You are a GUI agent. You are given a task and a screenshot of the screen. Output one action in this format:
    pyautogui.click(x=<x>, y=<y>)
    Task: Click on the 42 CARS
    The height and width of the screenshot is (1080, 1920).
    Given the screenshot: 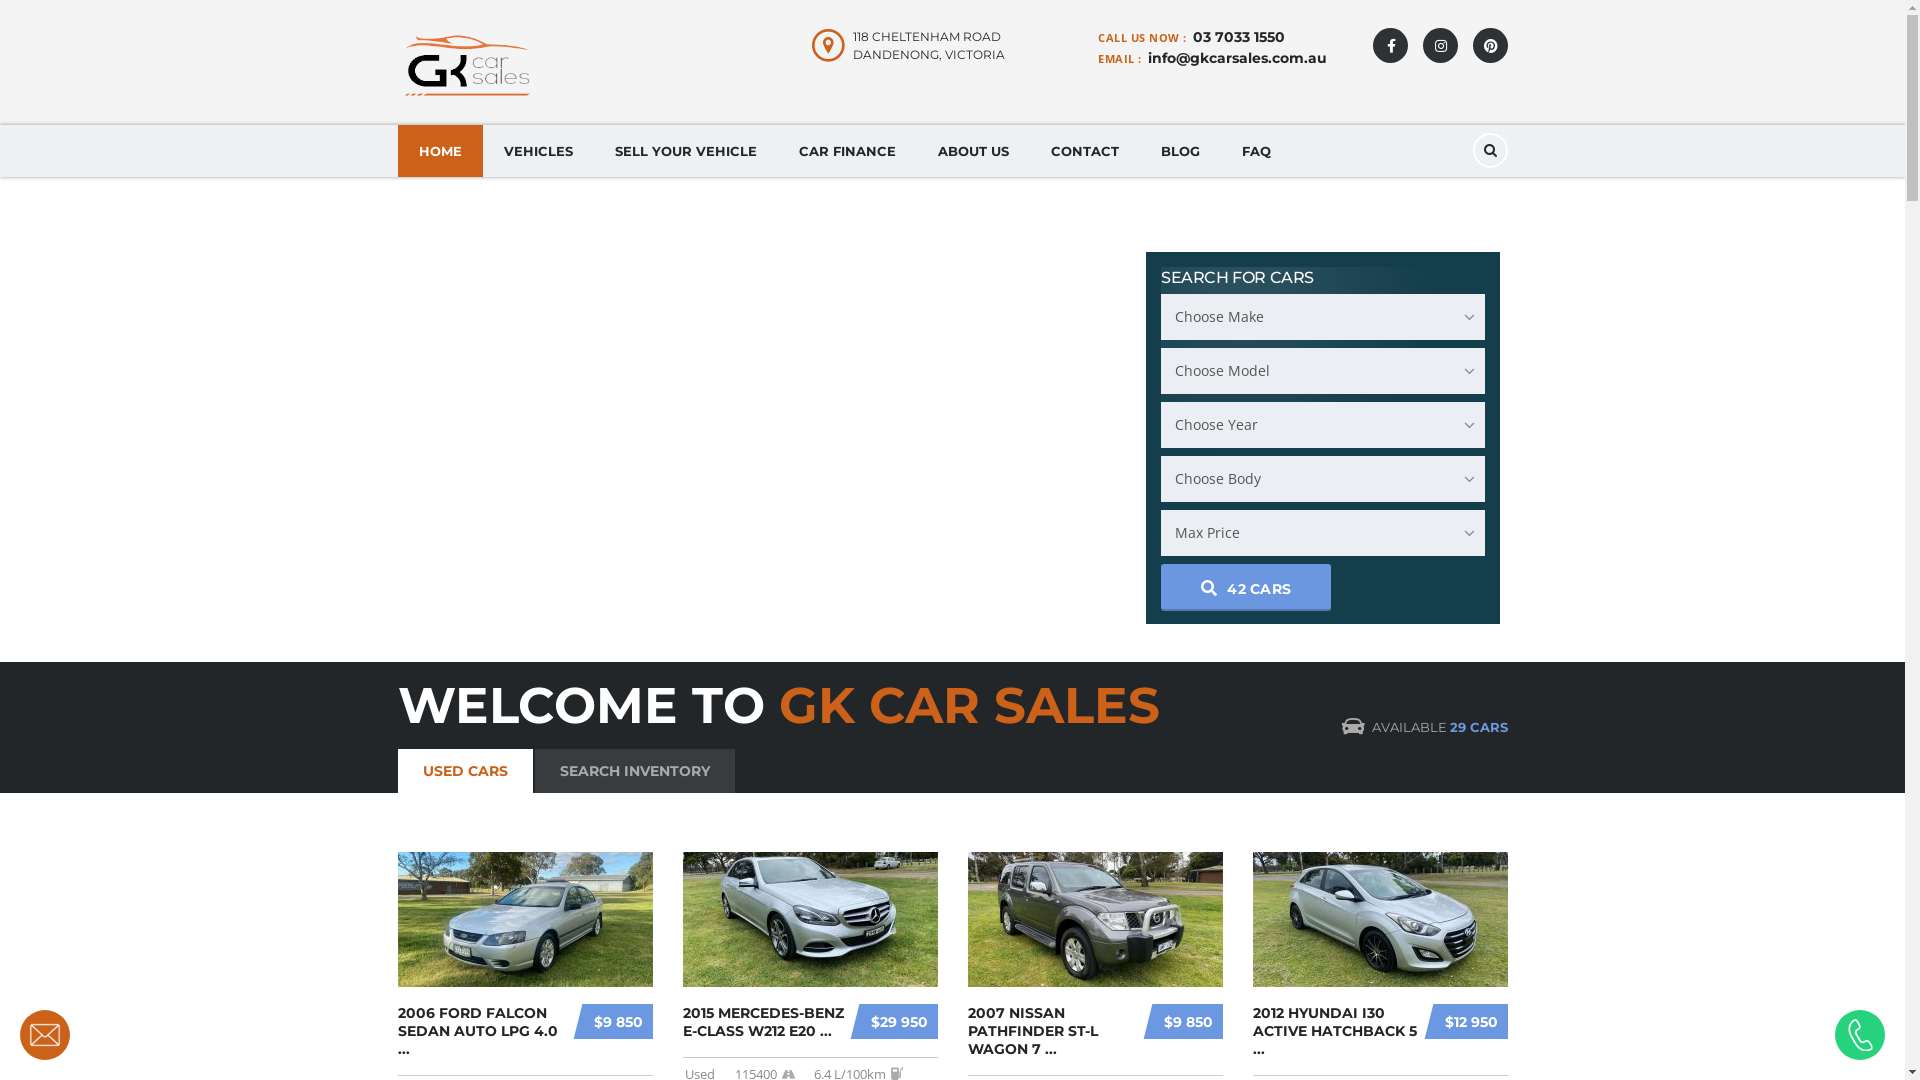 What is the action you would take?
    pyautogui.click(x=1246, y=586)
    